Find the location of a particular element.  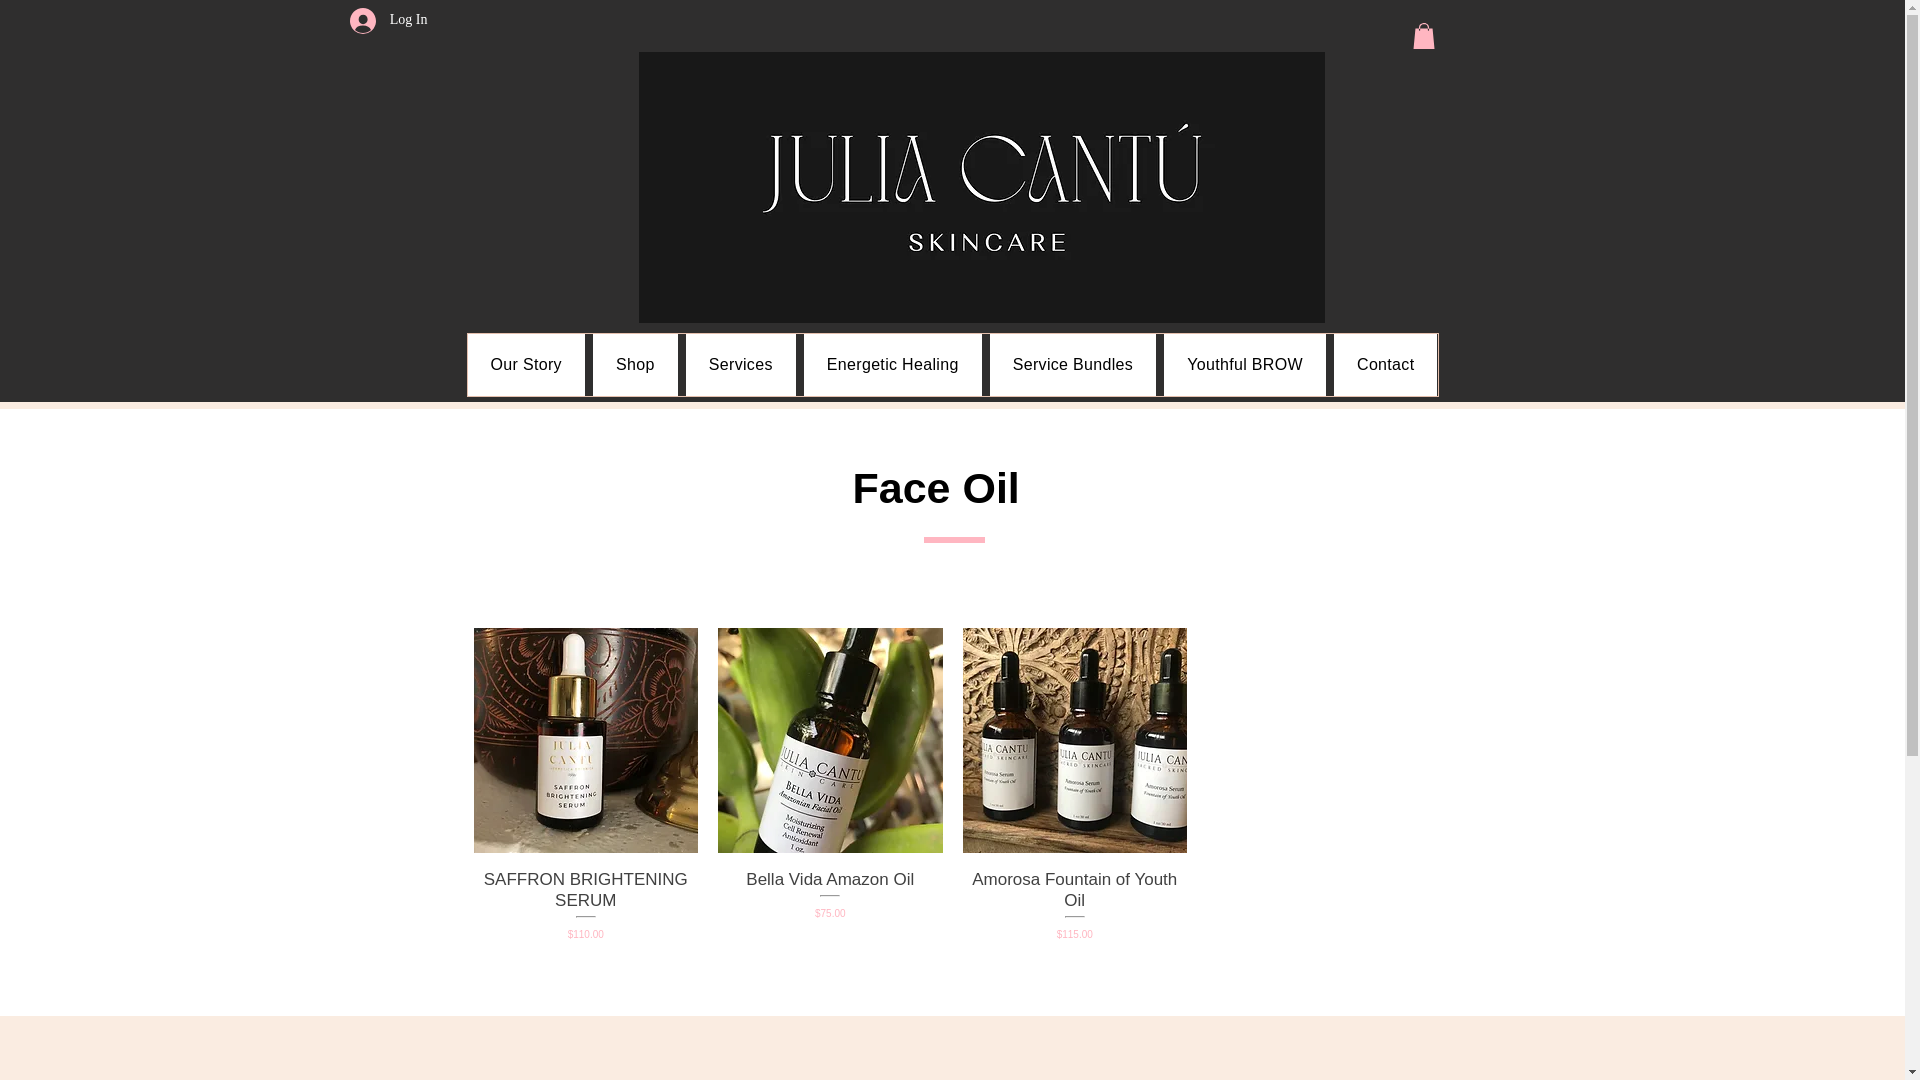

Services is located at coordinates (740, 364).